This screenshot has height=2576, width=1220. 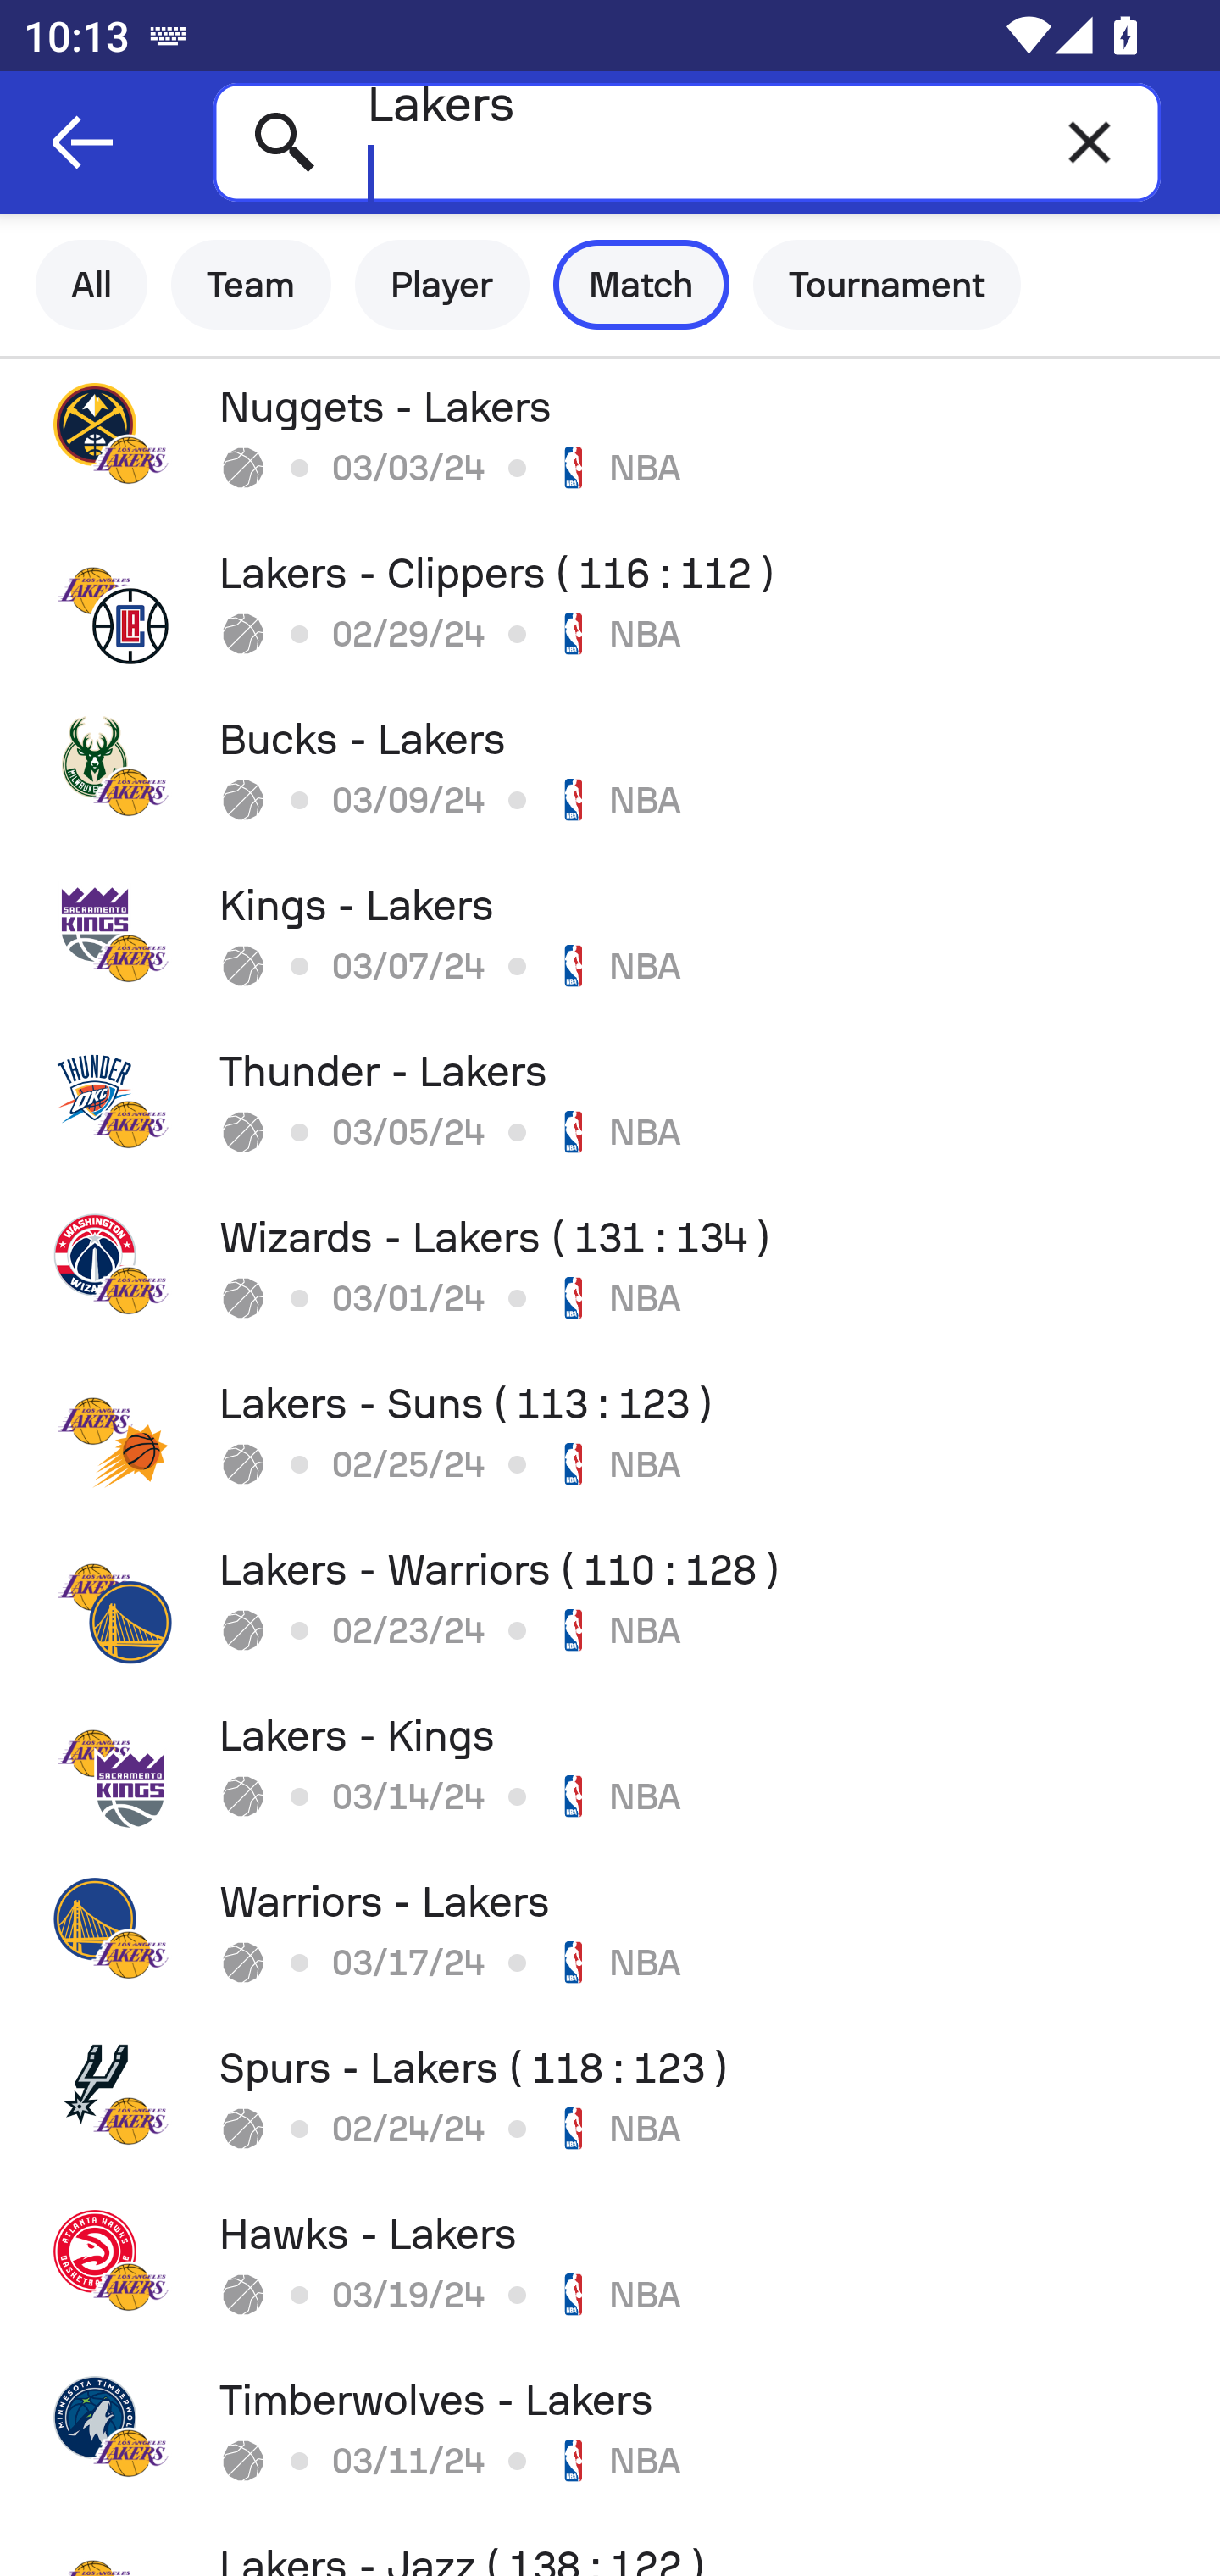 I want to click on Lakers - Clippers ( 116 : 112 ) 02/29/24 NBA, so click(x=610, y=608).